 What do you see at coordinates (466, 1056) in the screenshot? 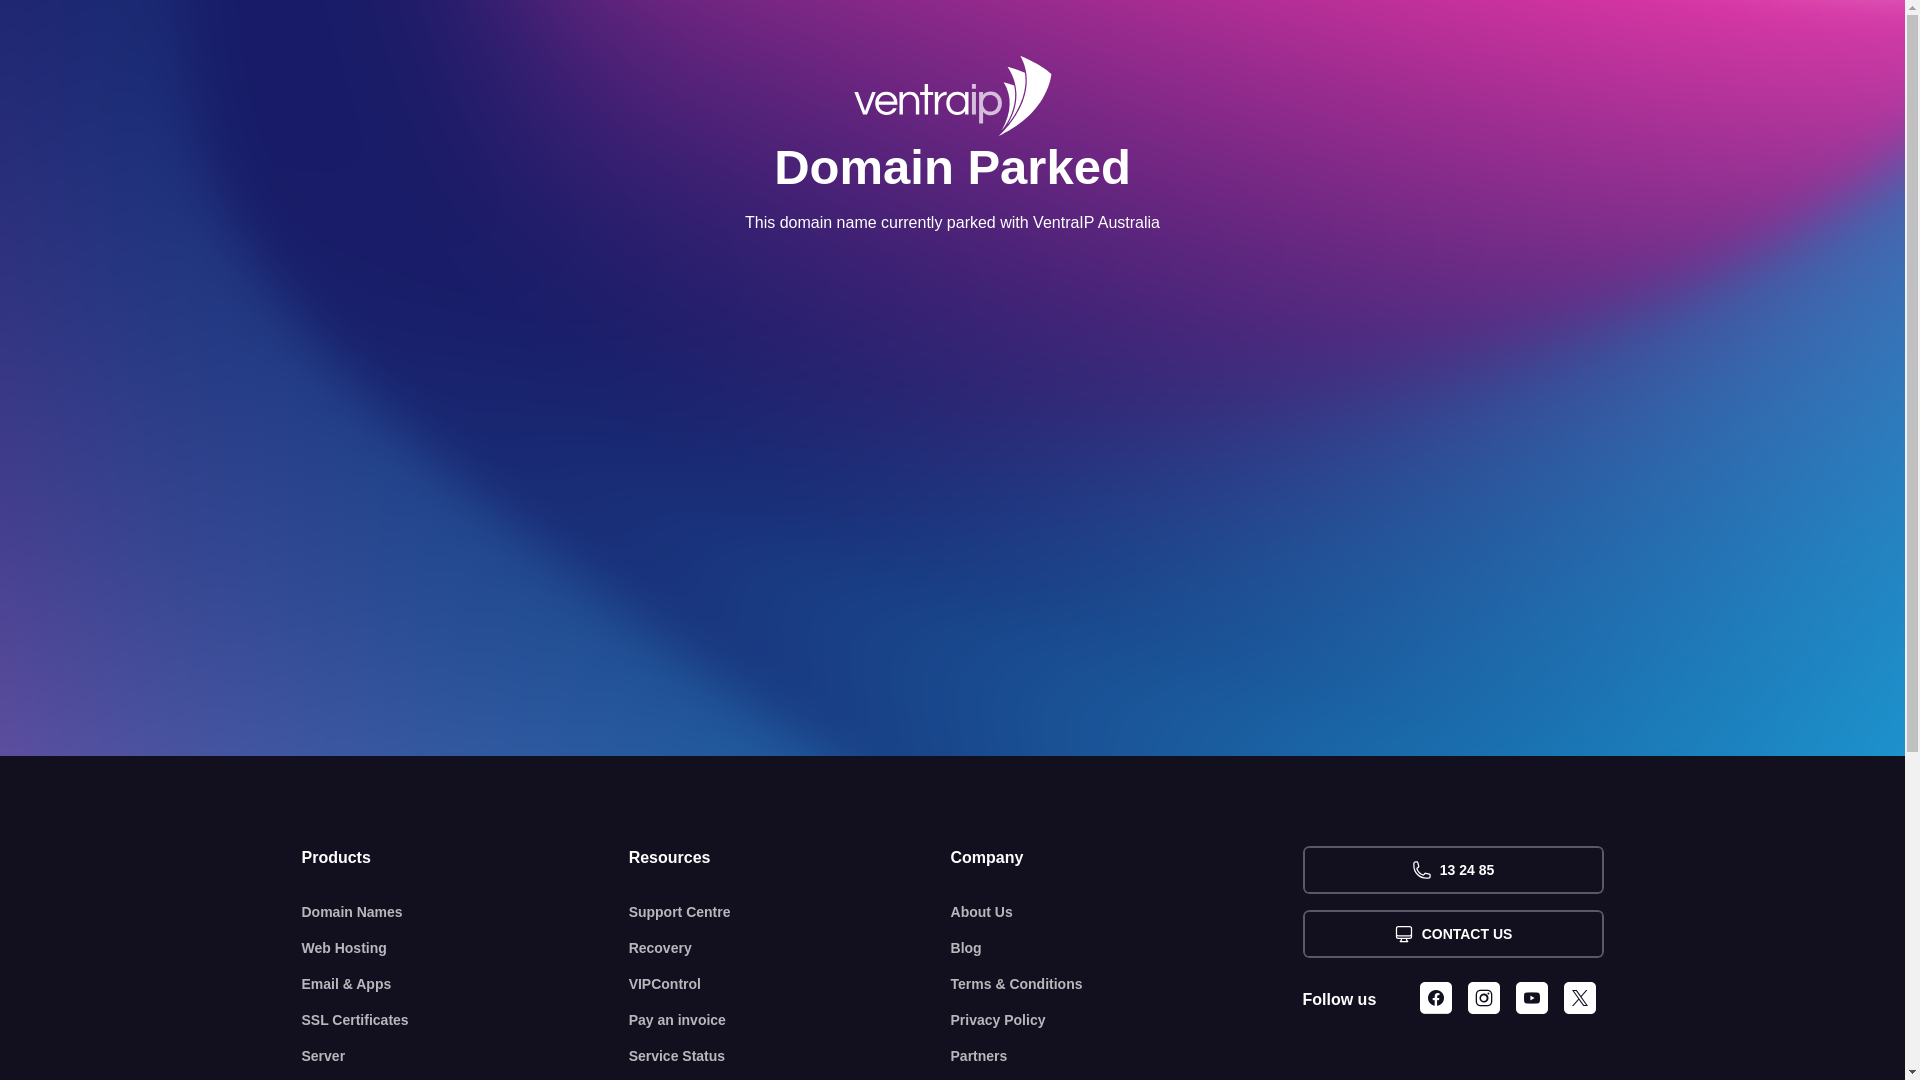
I see `Server` at bounding box center [466, 1056].